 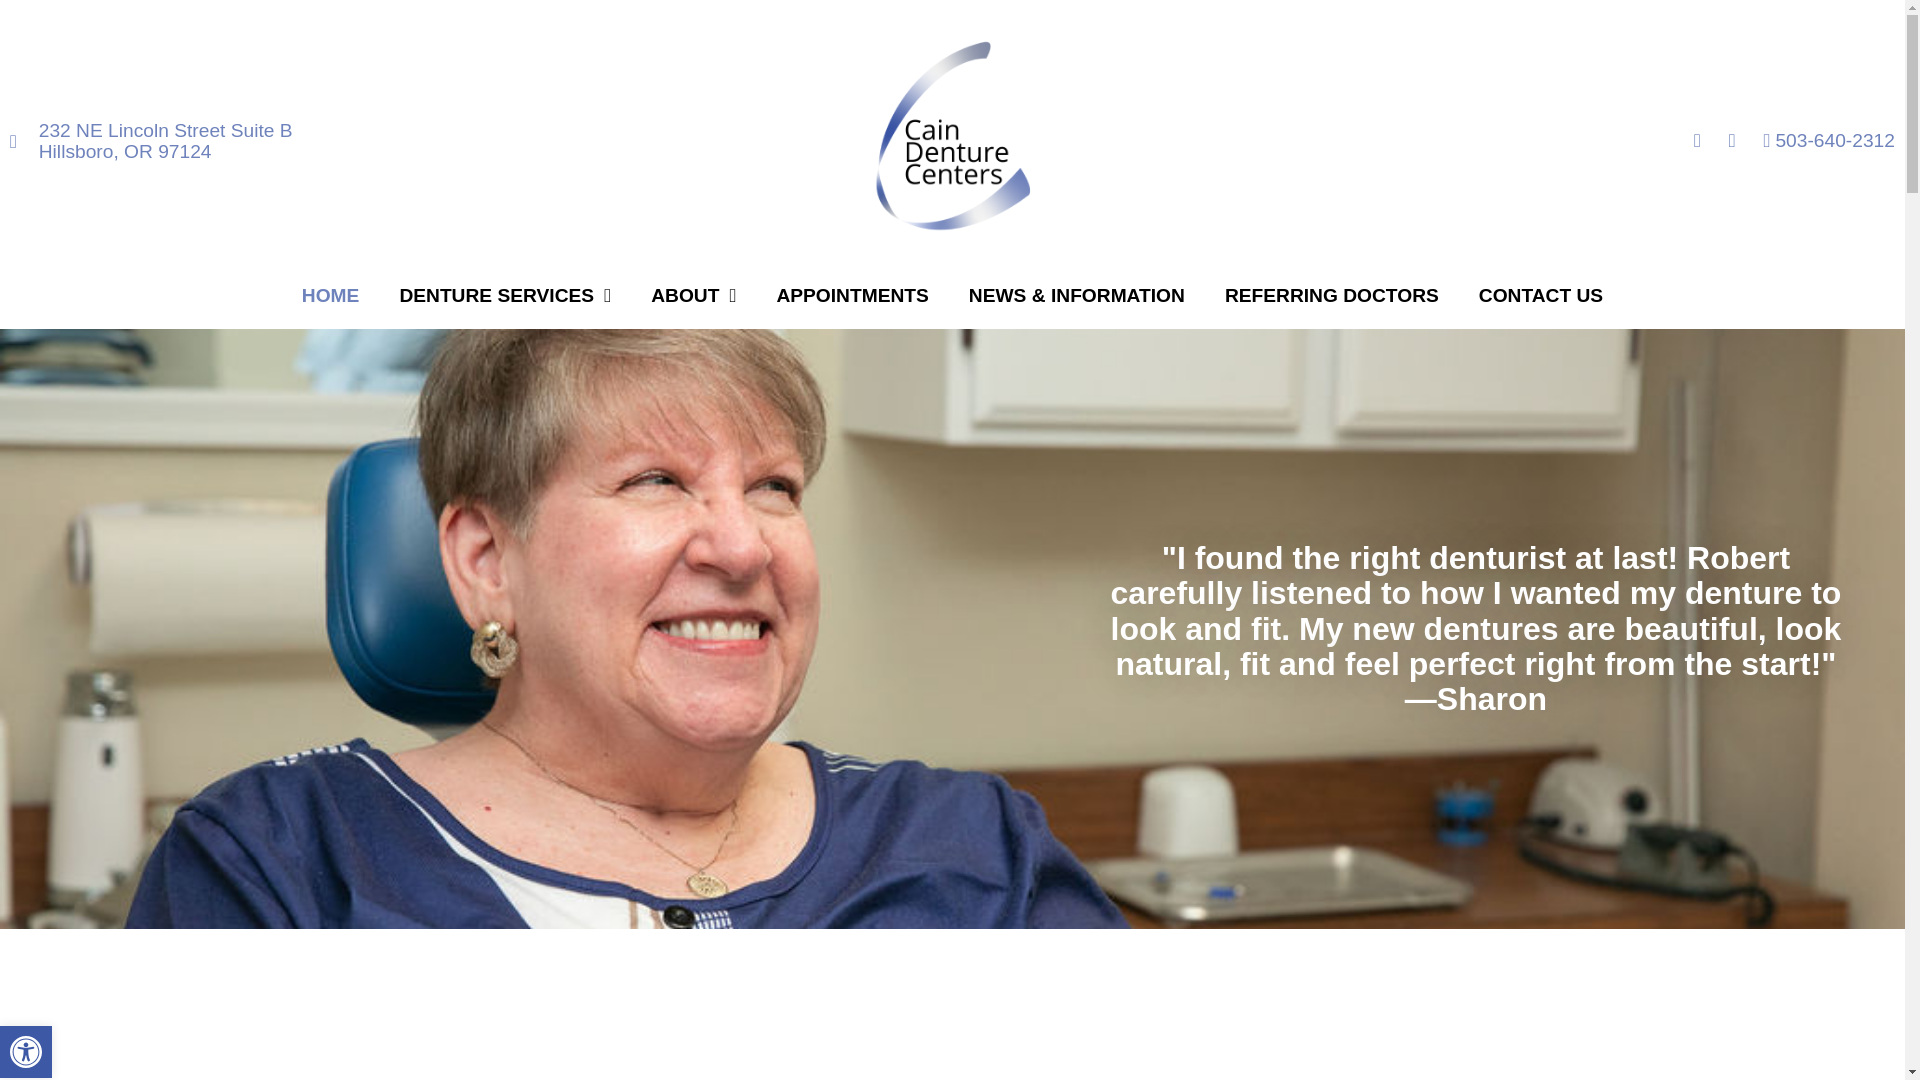 I want to click on Accessibility Tools, so click(x=26, y=1052).